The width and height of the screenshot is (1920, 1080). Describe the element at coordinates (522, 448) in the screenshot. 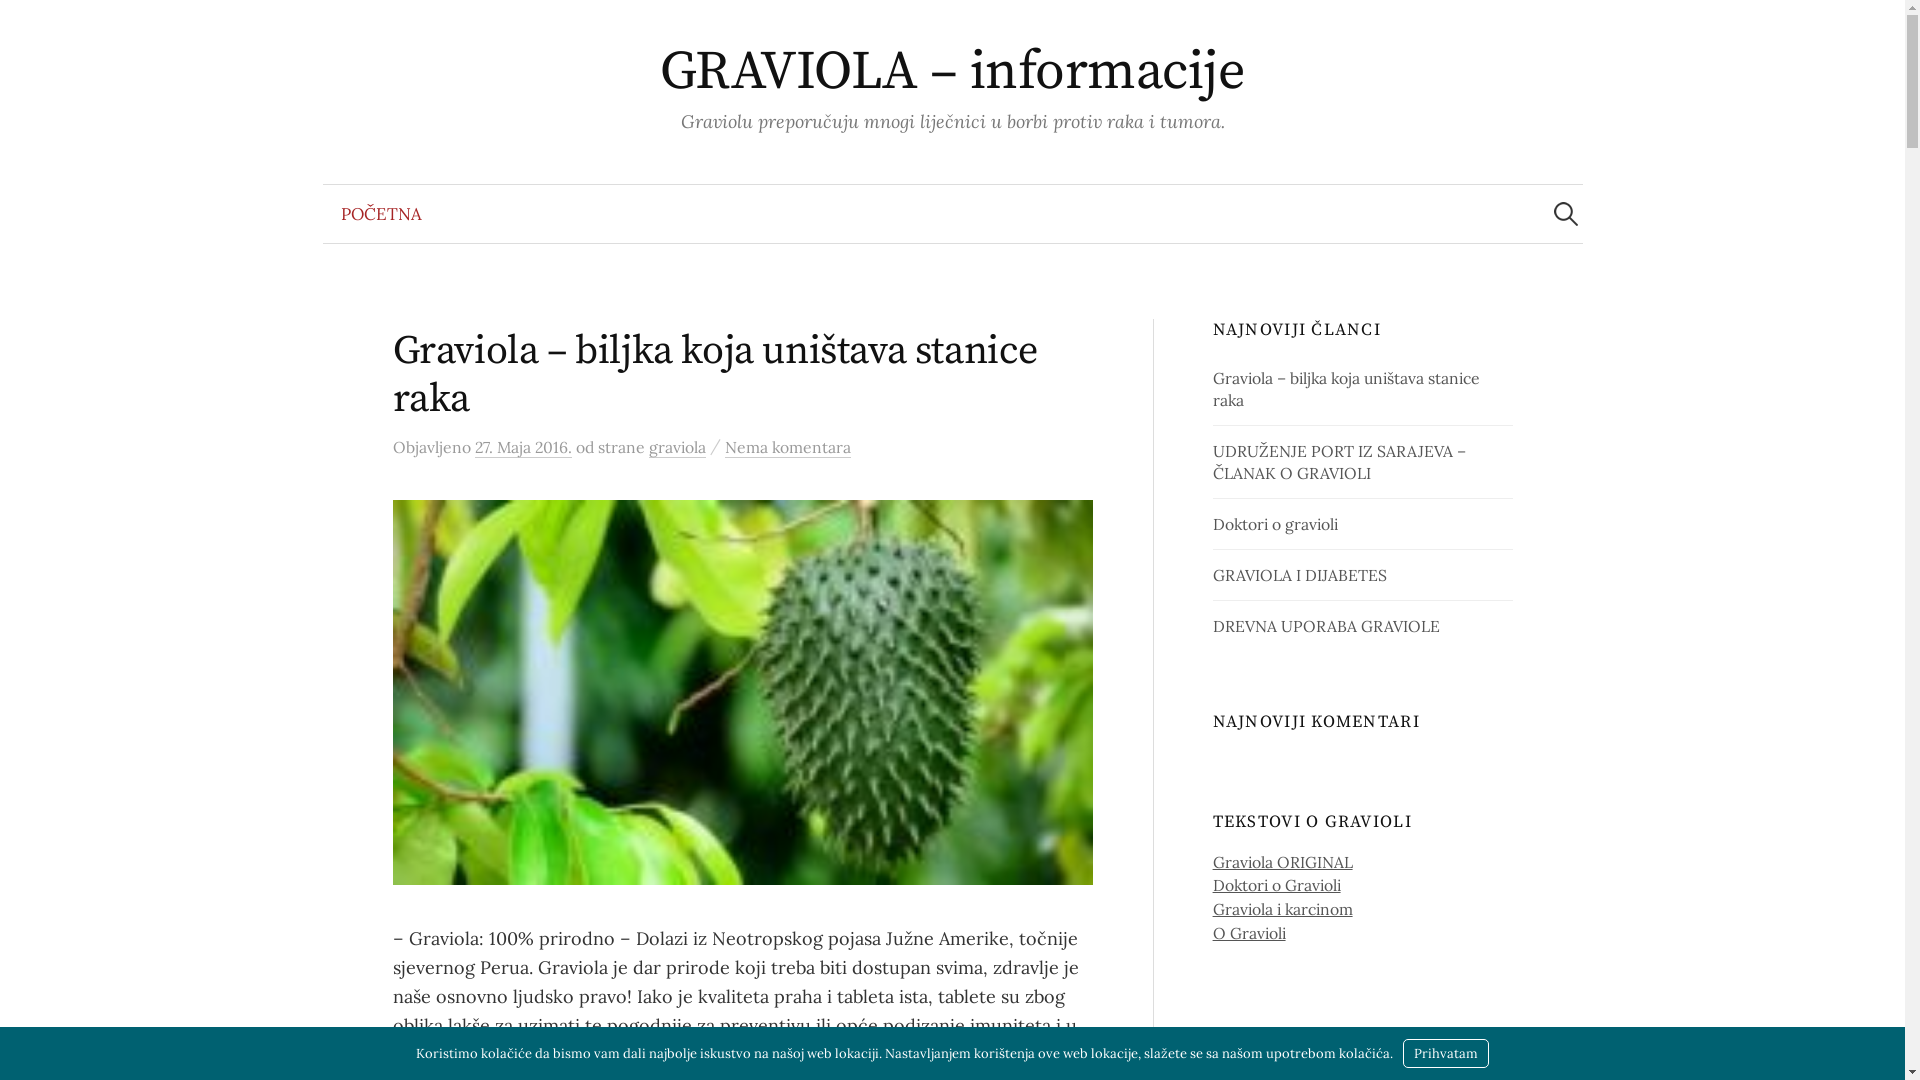

I see `27. Maja 2016.` at that location.